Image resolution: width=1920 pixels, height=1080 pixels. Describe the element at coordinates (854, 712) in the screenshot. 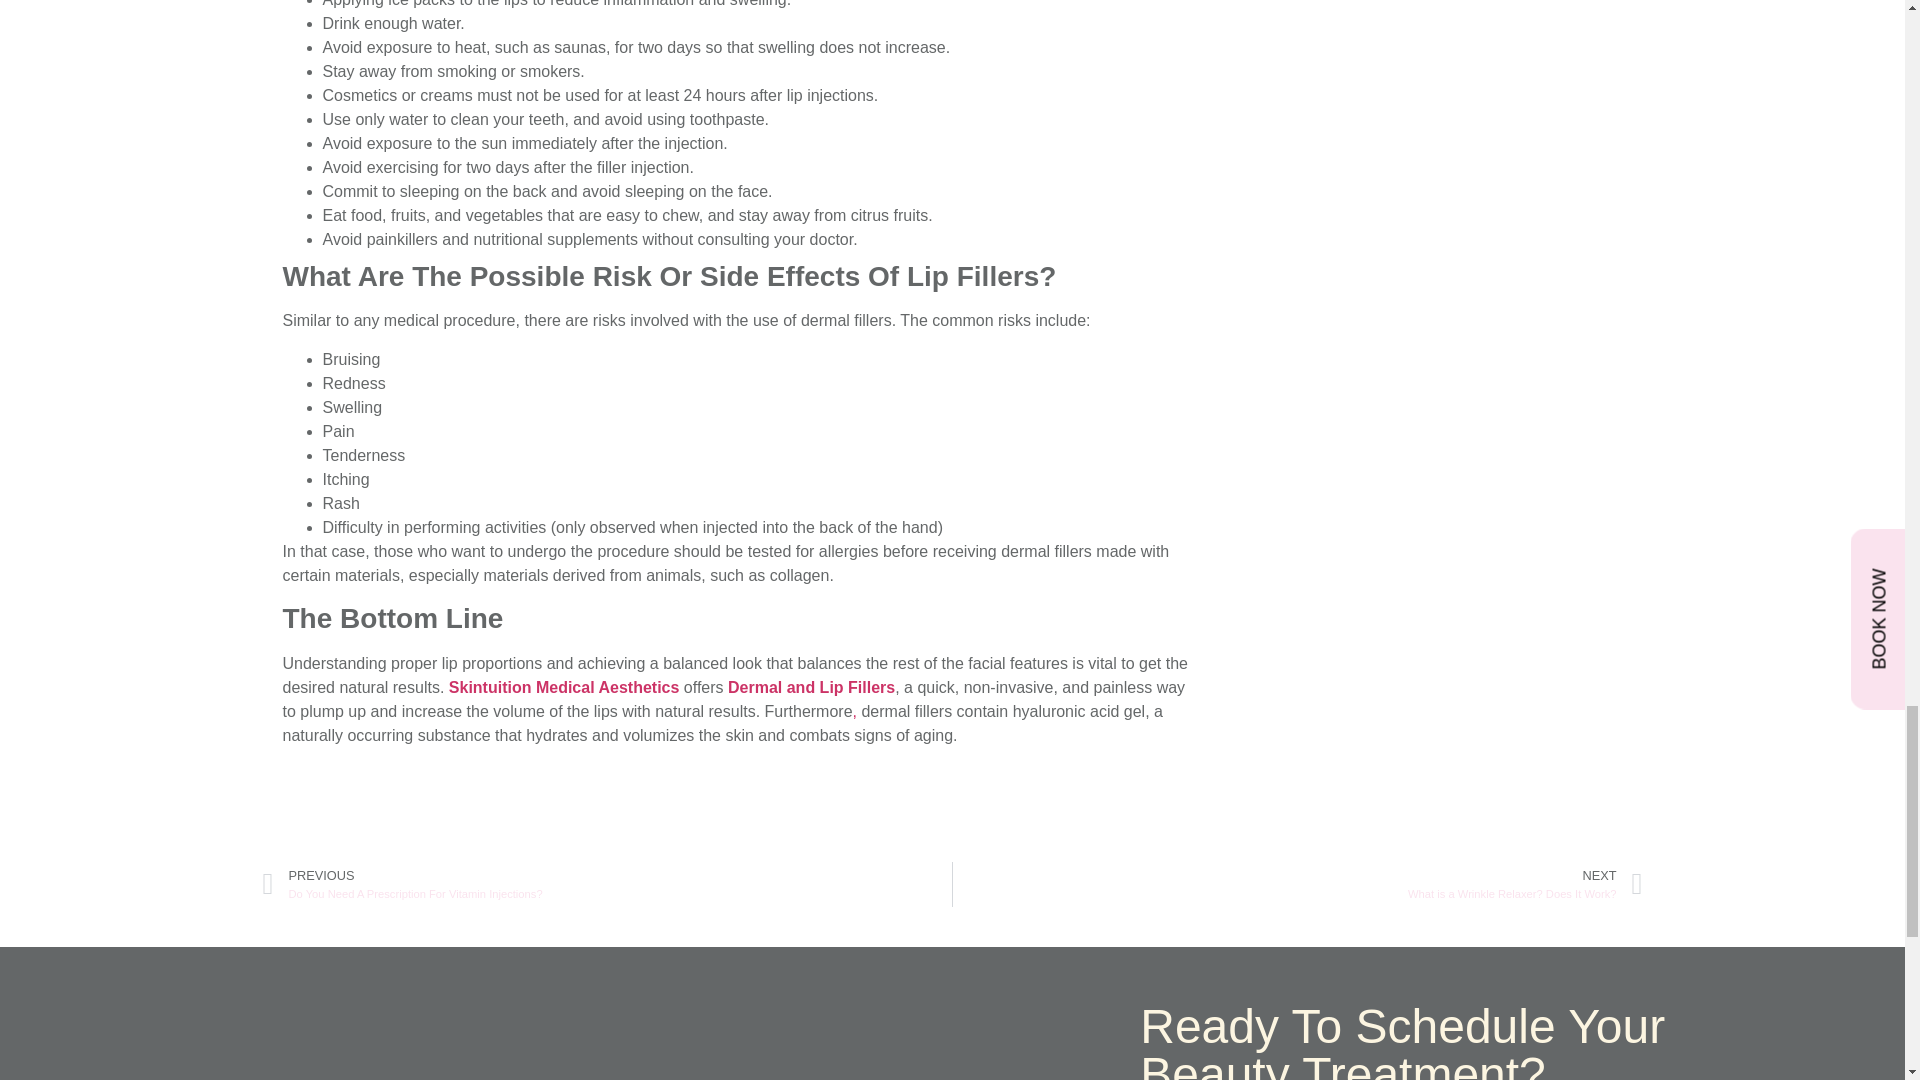

I see `,` at that location.